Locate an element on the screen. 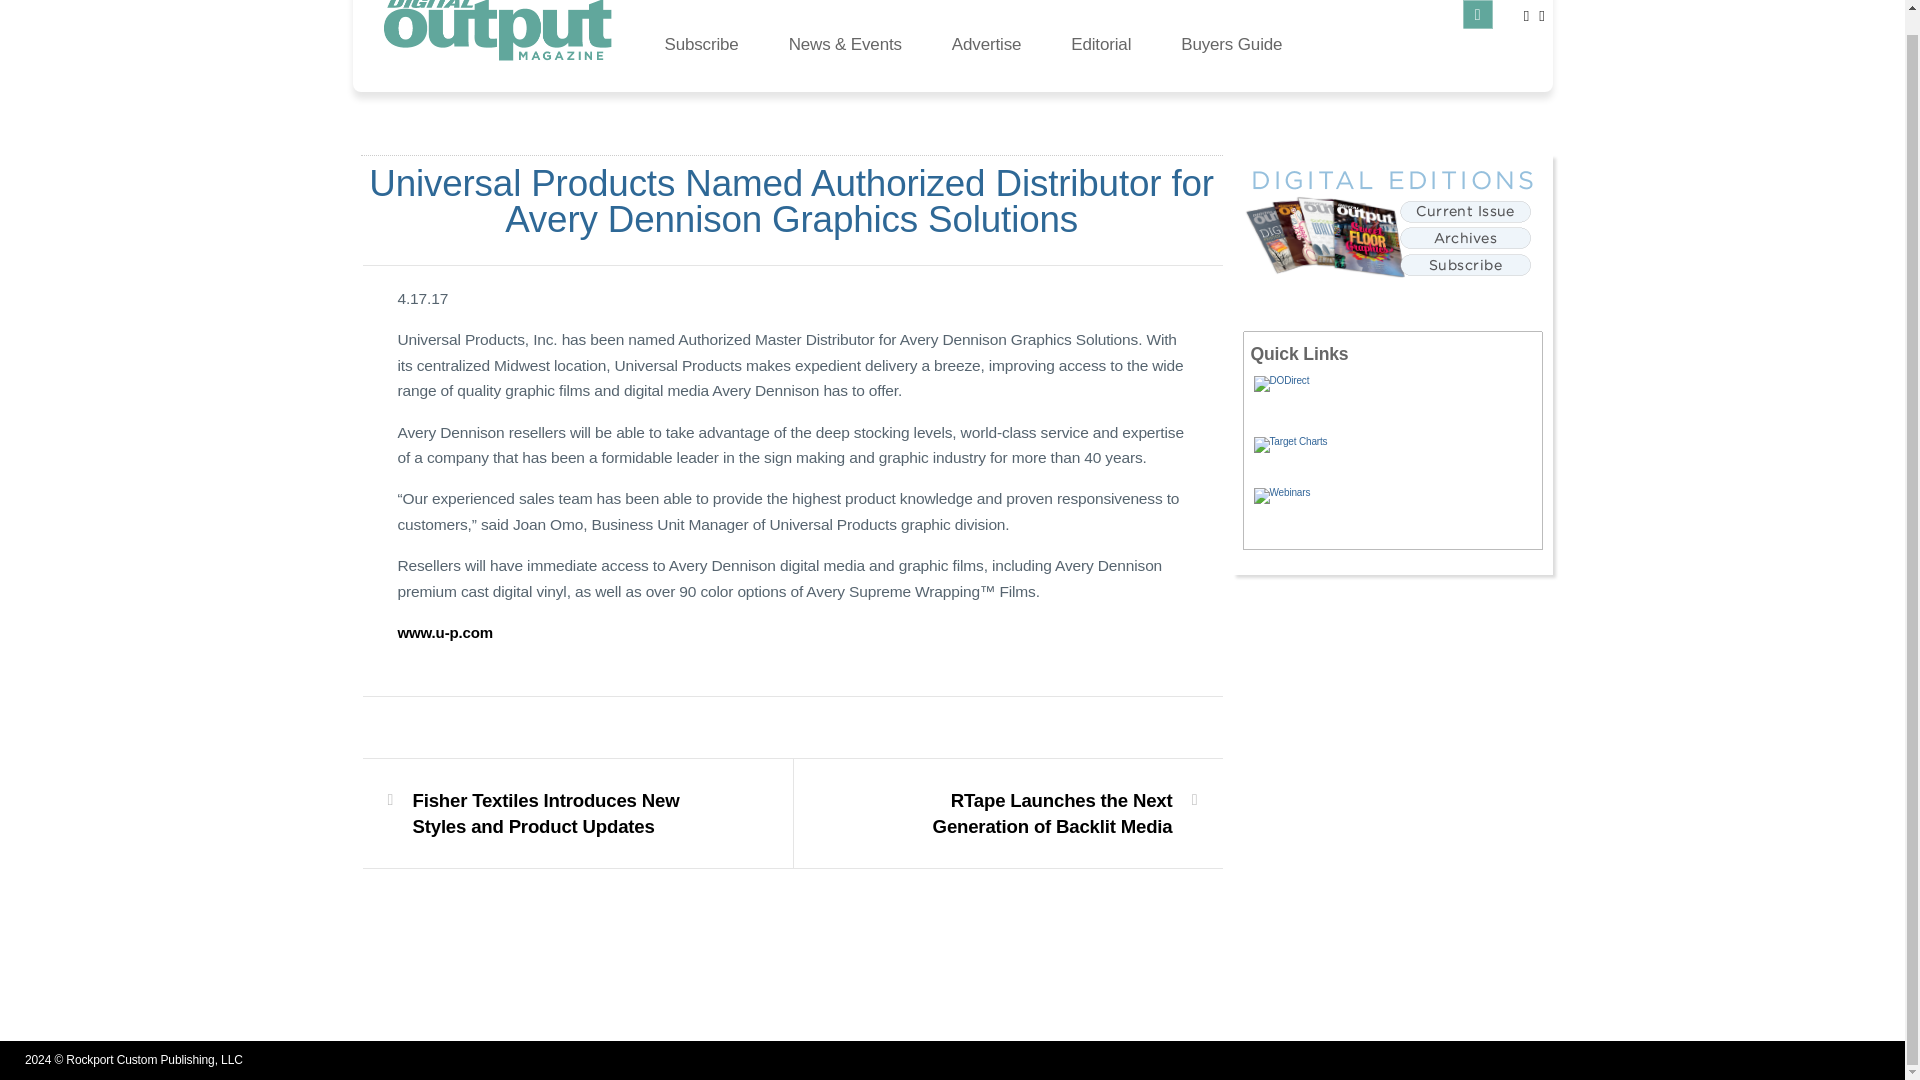 The width and height of the screenshot is (1920, 1080). DODirect is located at coordinates (1396, 400).